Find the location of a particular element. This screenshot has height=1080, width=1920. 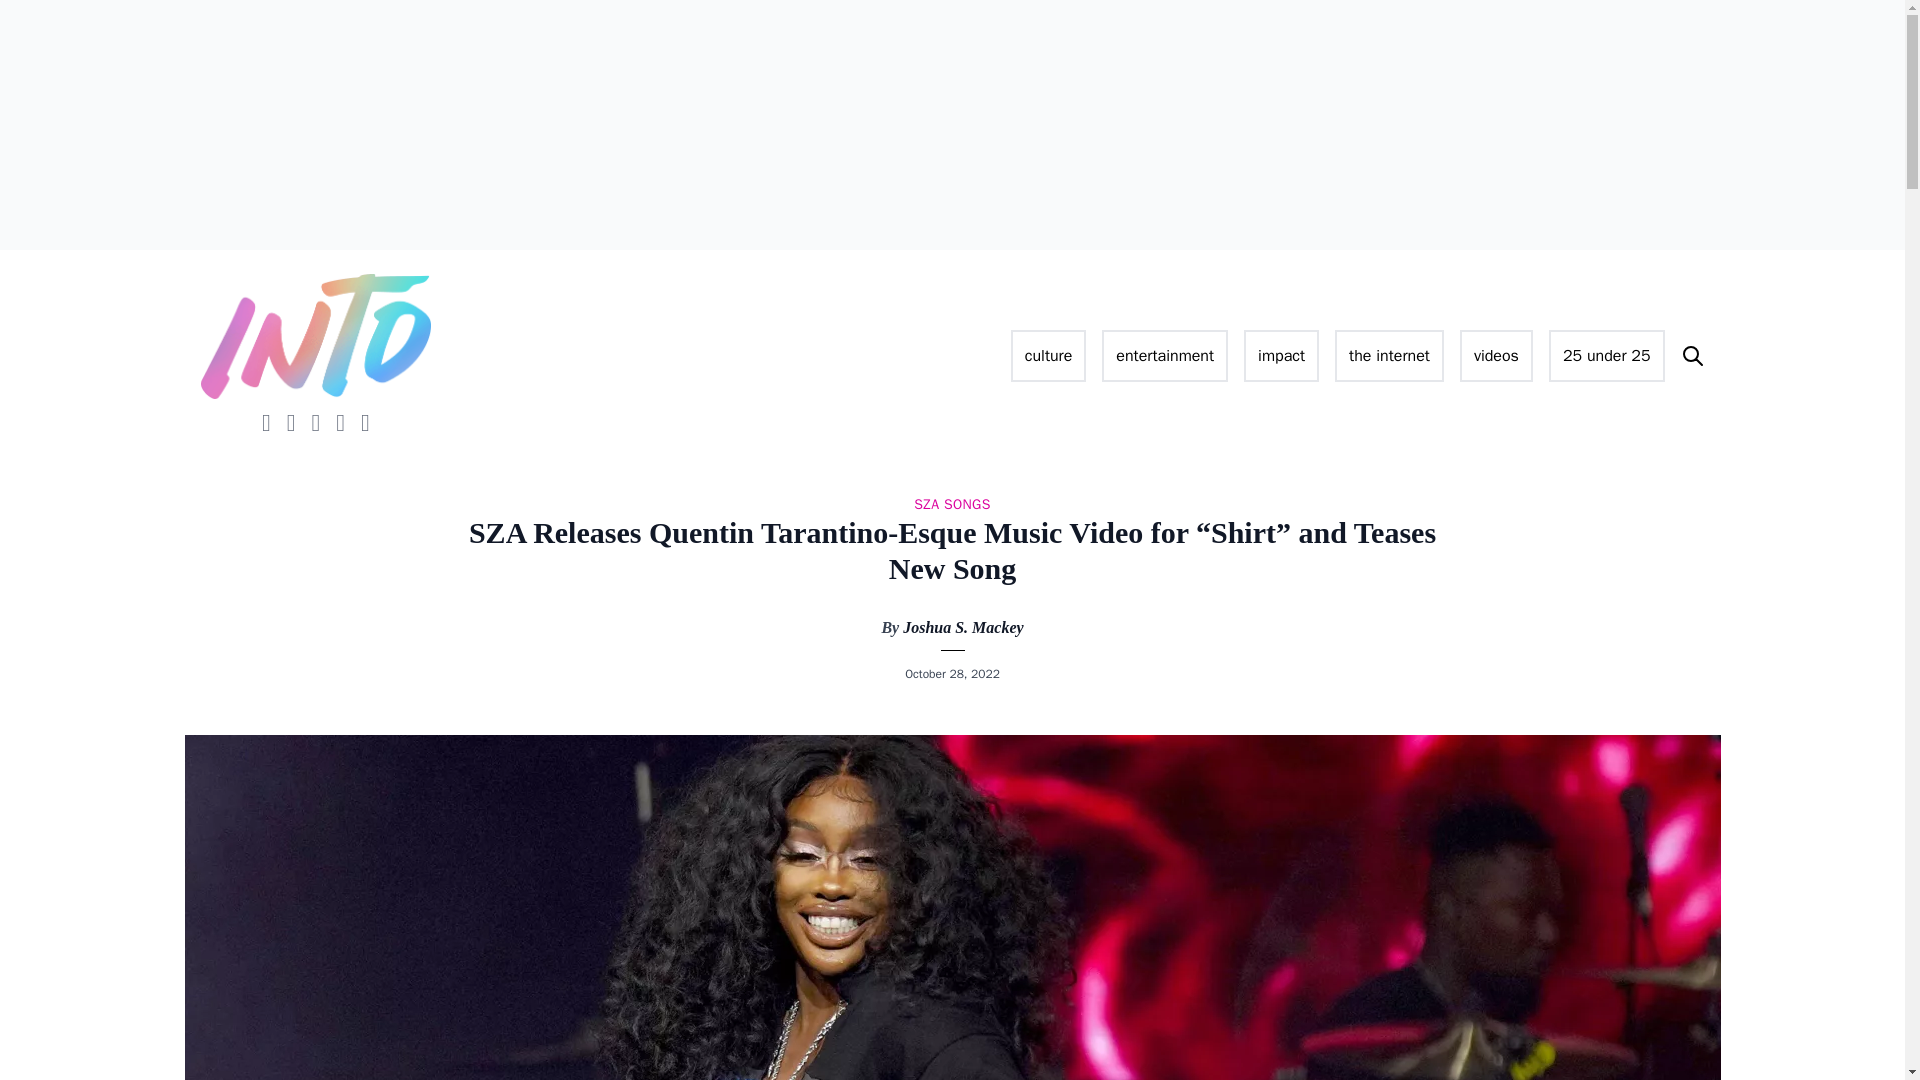

impact is located at coordinates (1282, 356).